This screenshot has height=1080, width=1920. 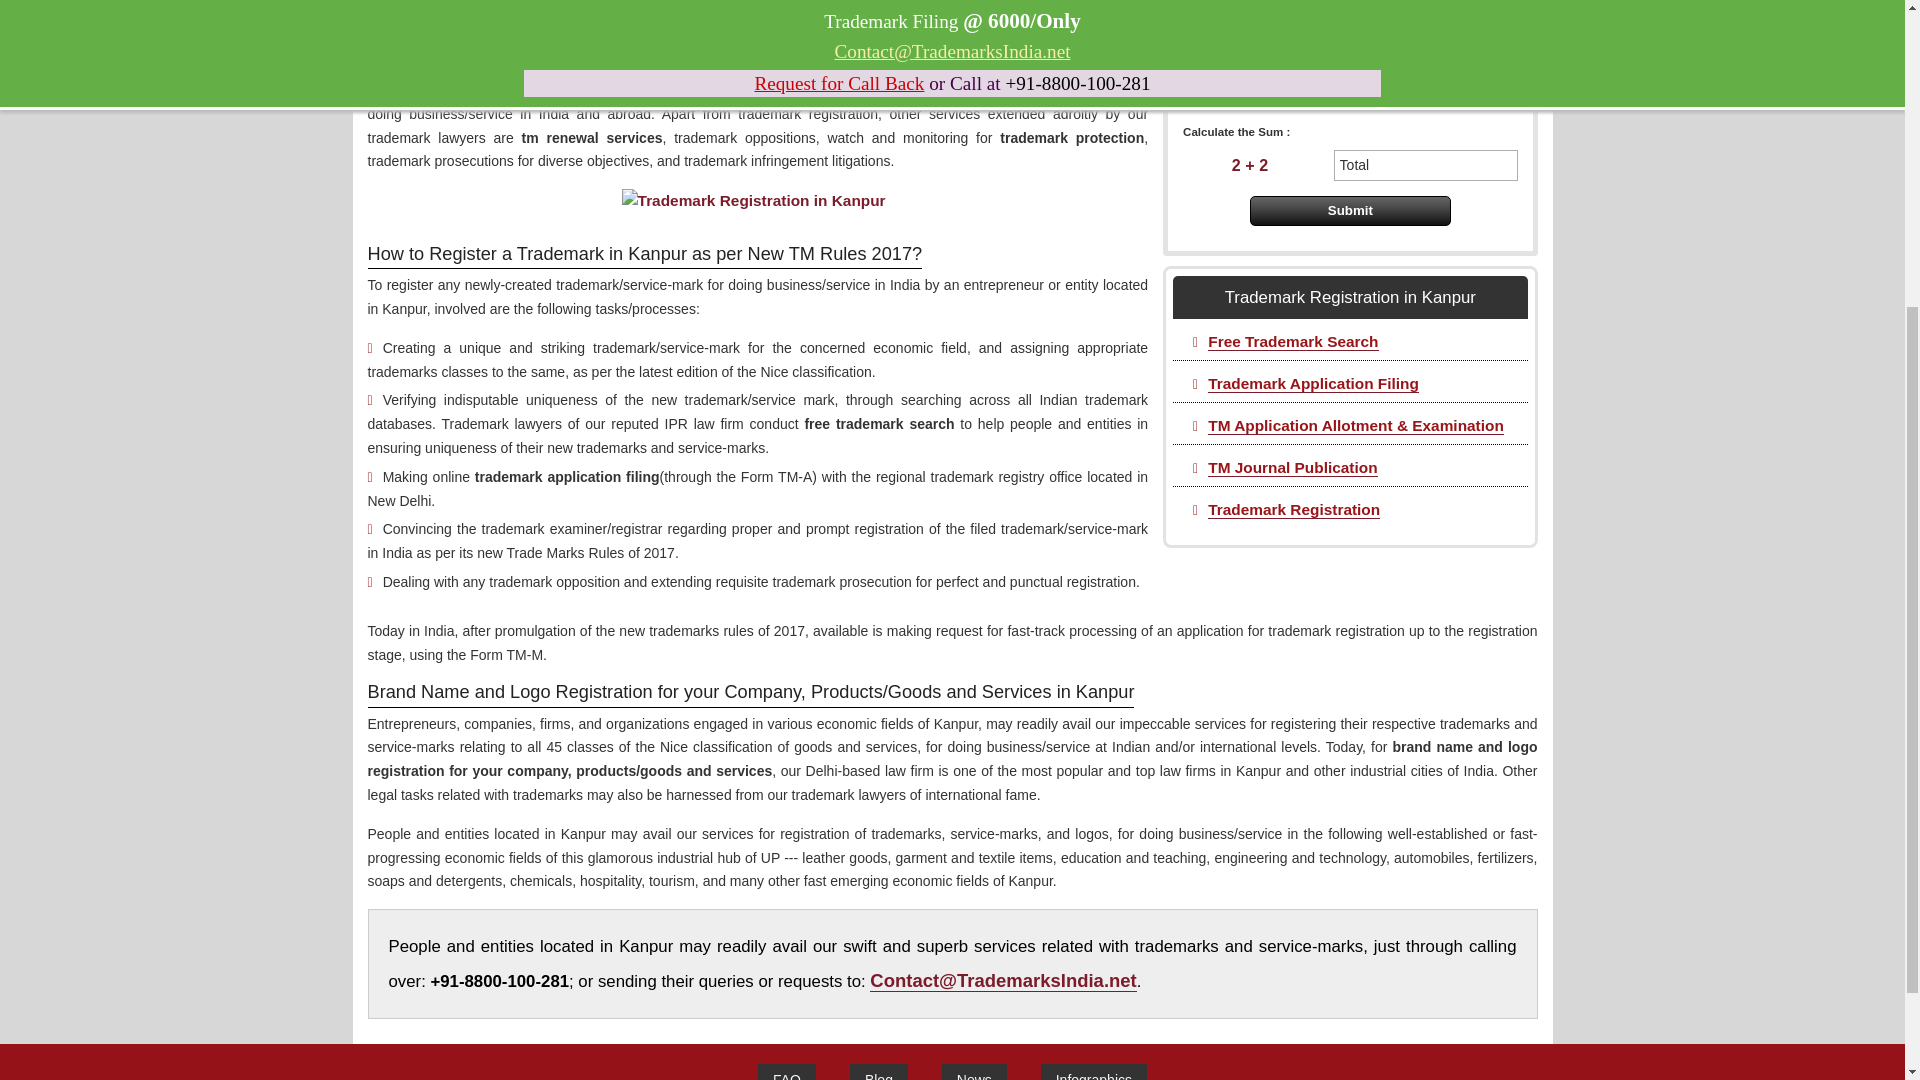 I want to click on City, so click(x=1349, y=6).